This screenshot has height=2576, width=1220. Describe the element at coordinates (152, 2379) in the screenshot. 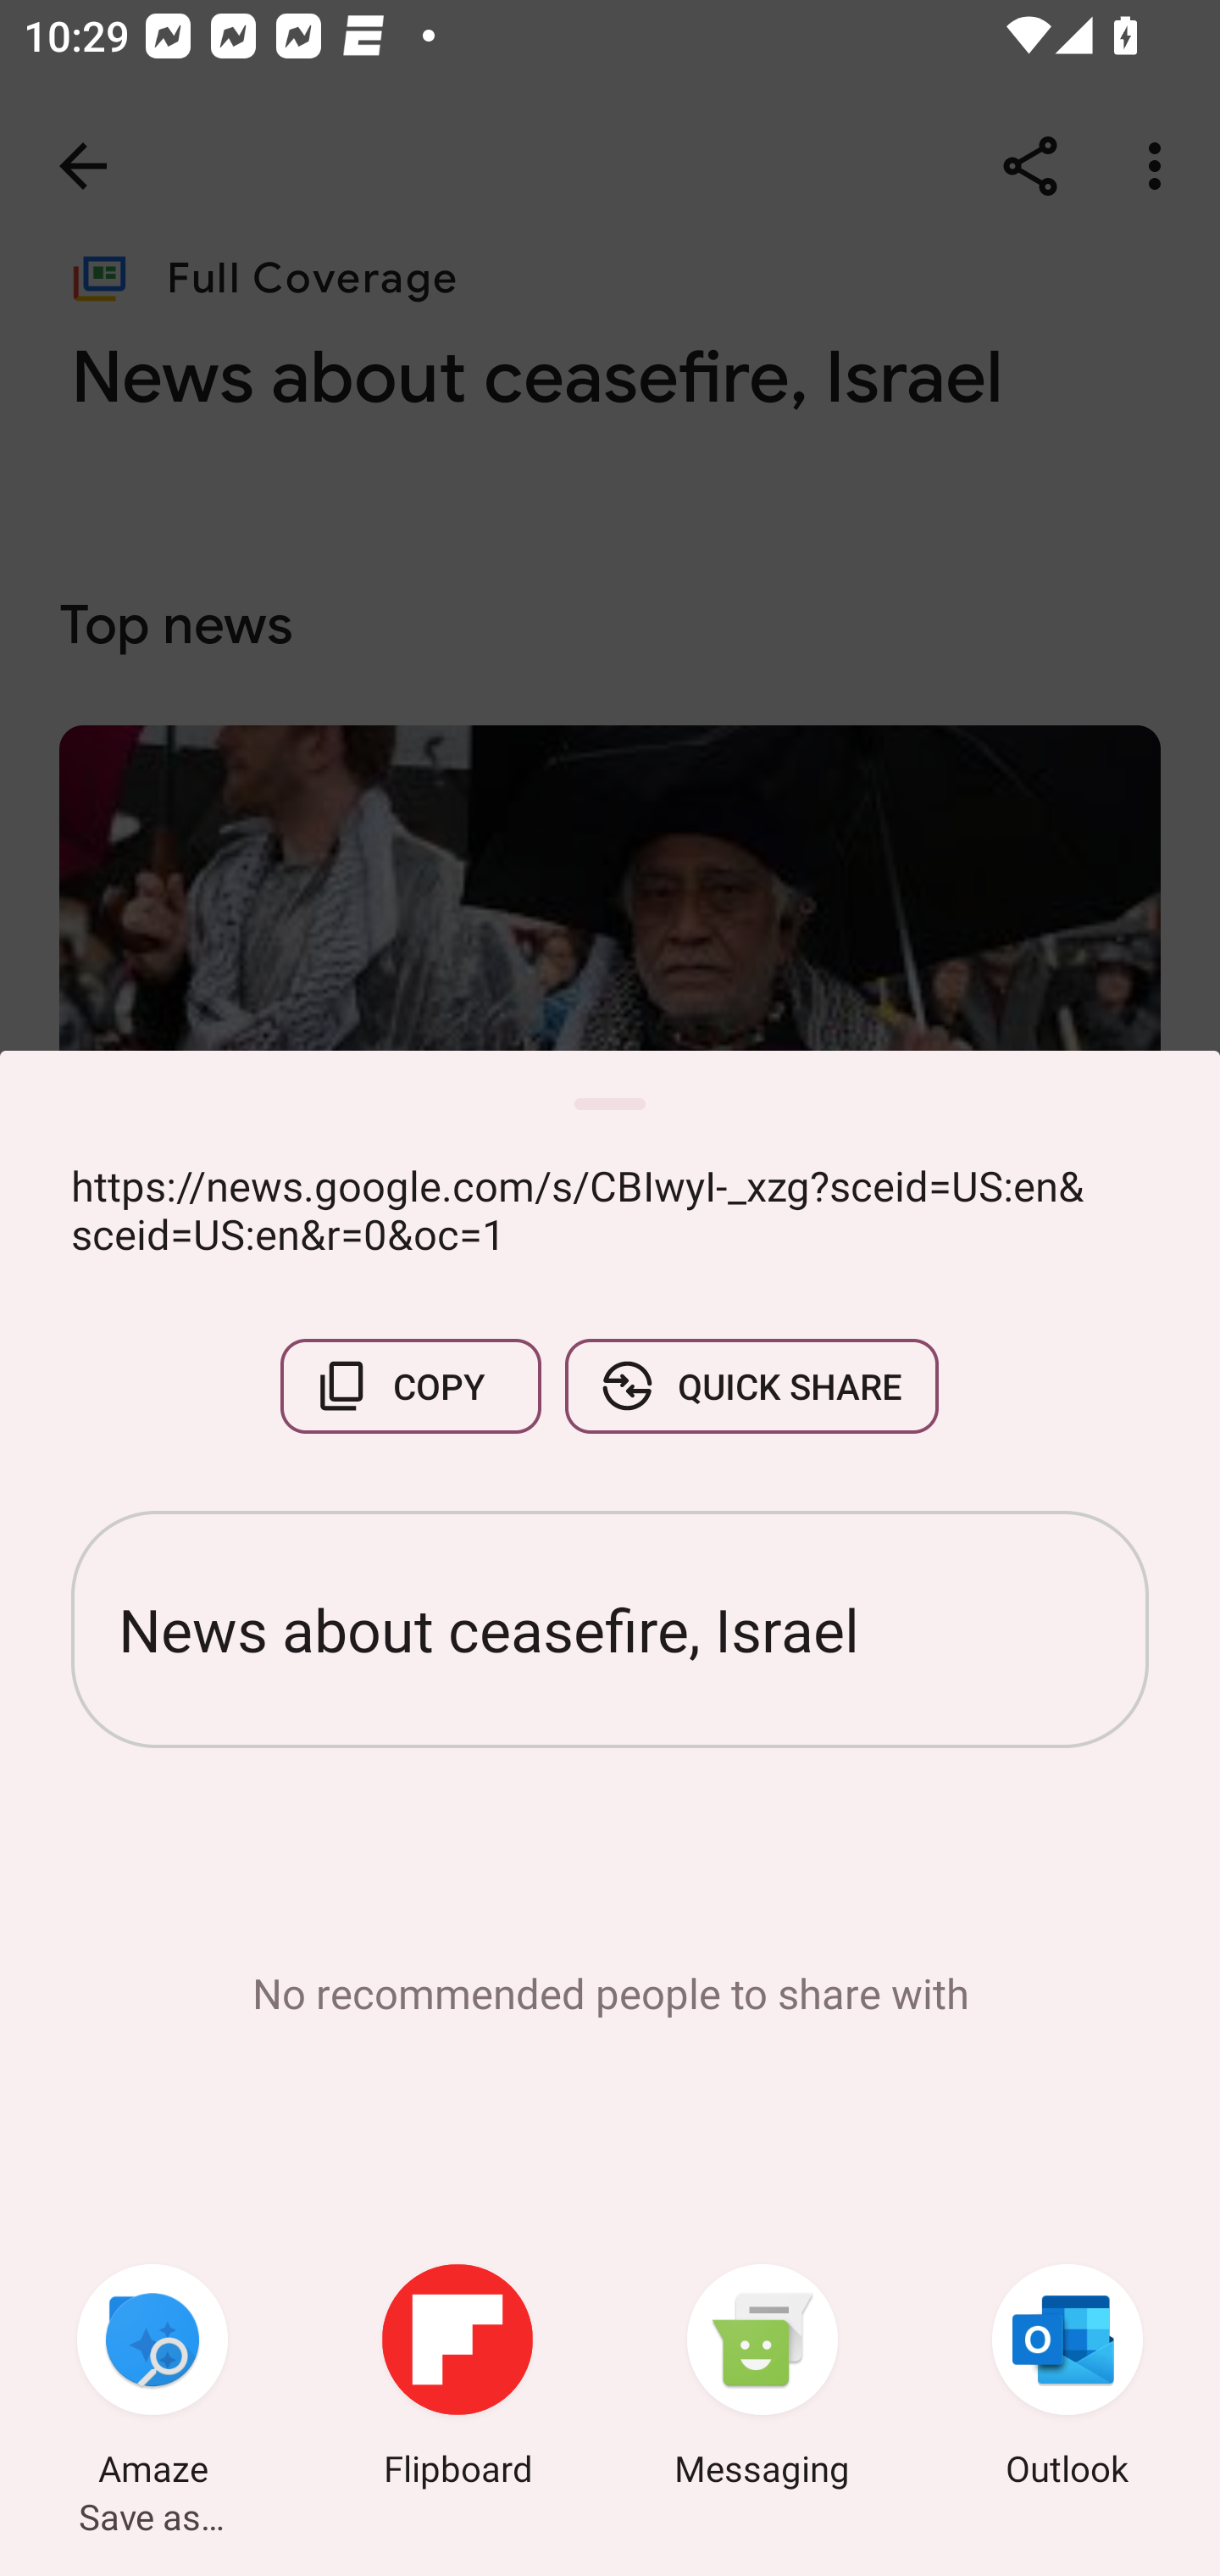

I see `Amaze Save as…` at that location.